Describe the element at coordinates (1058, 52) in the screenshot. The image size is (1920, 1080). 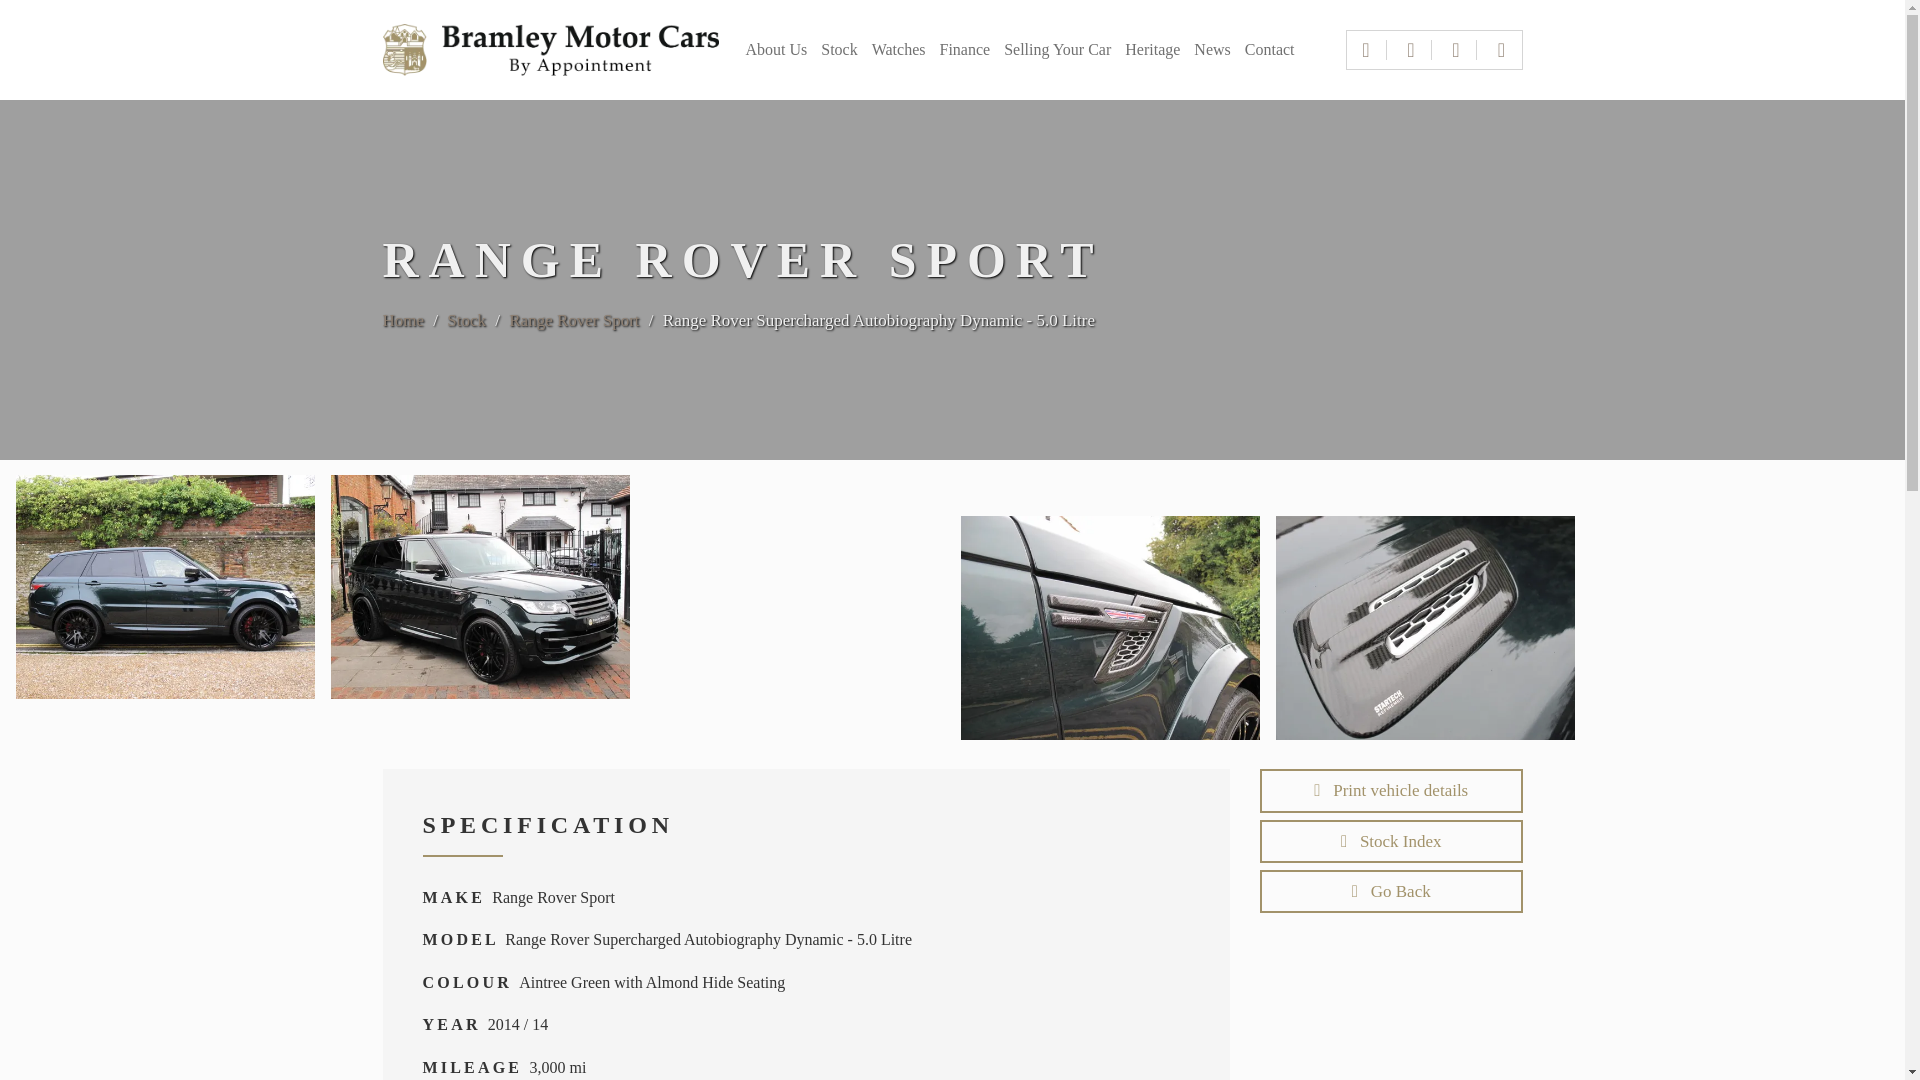
I see `Selling Your Car` at that location.